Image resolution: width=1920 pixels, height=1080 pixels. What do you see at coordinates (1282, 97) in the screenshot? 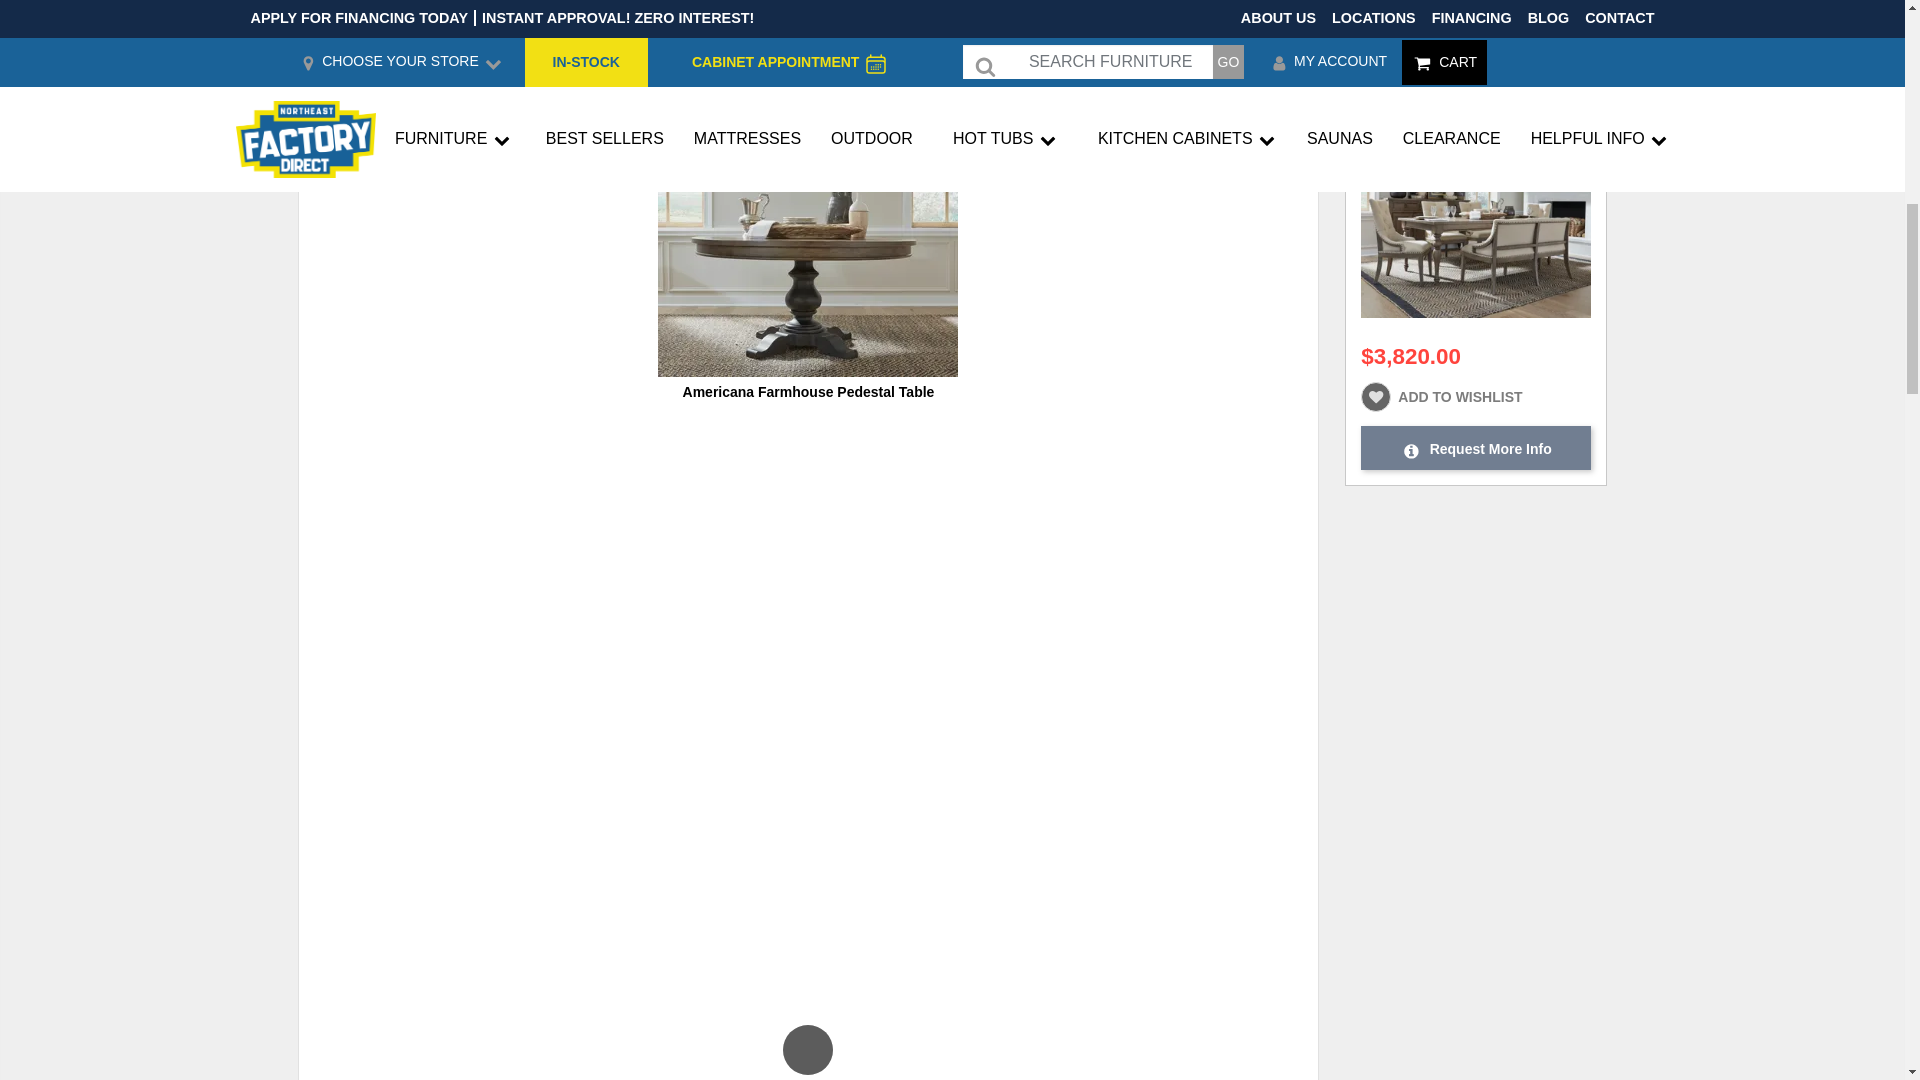
I see `Add to Wishlist` at bounding box center [1282, 97].